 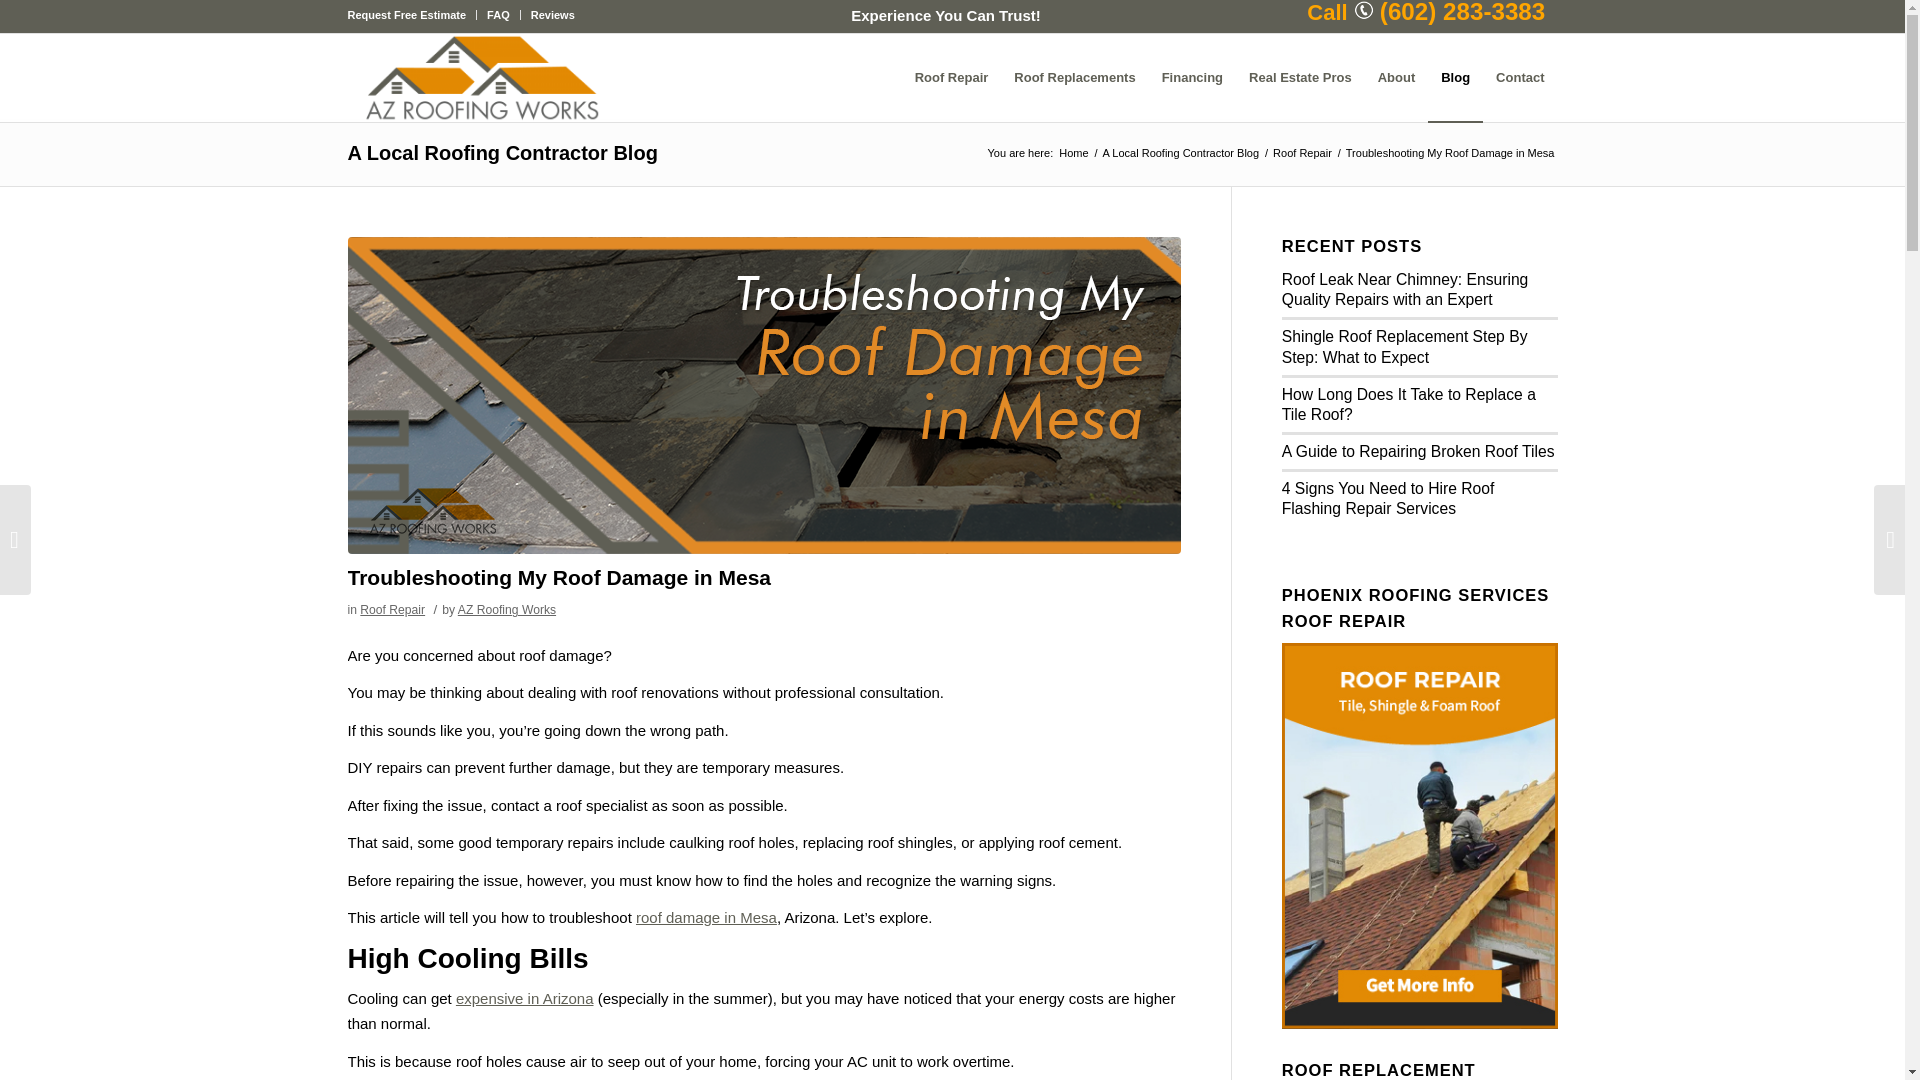 I want to click on Home, so click(x=1073, y=152).